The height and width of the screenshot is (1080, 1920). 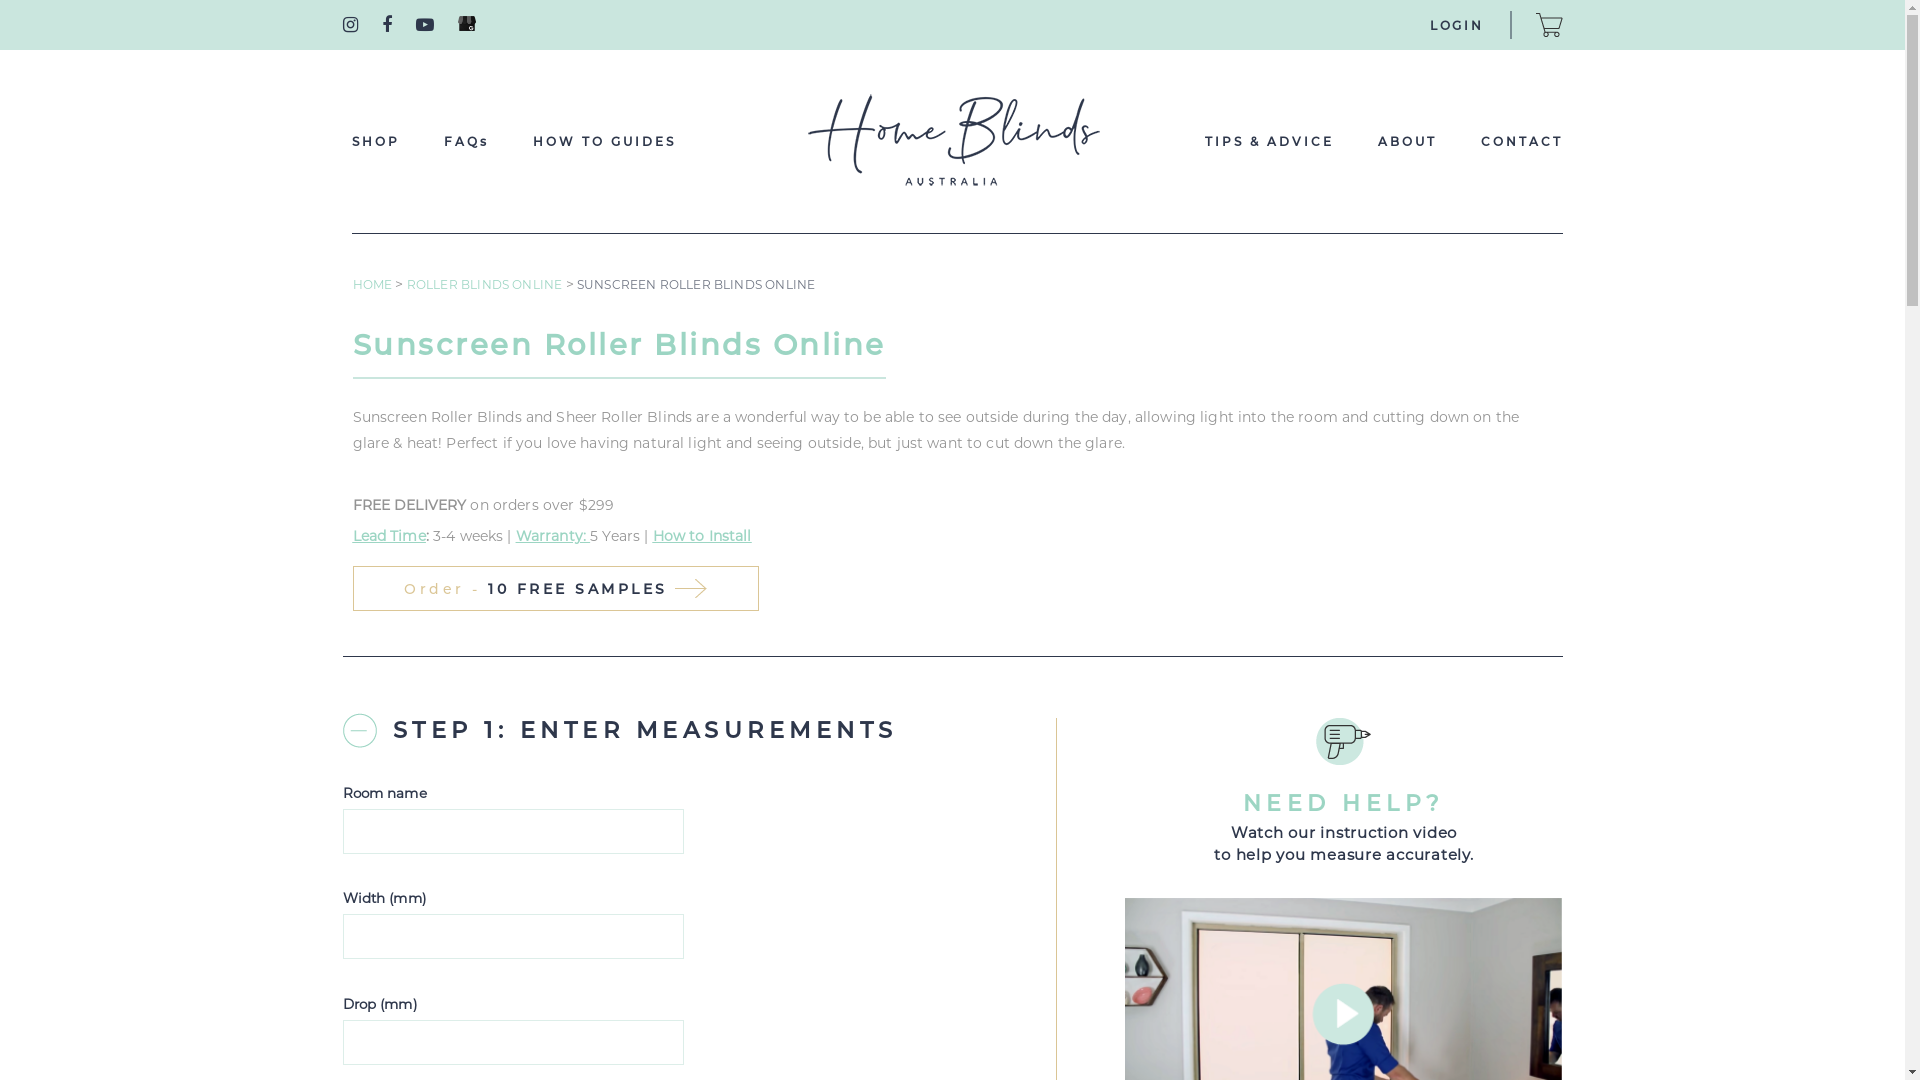 I want to click on LOGIN, so click(x=1457, y=26).